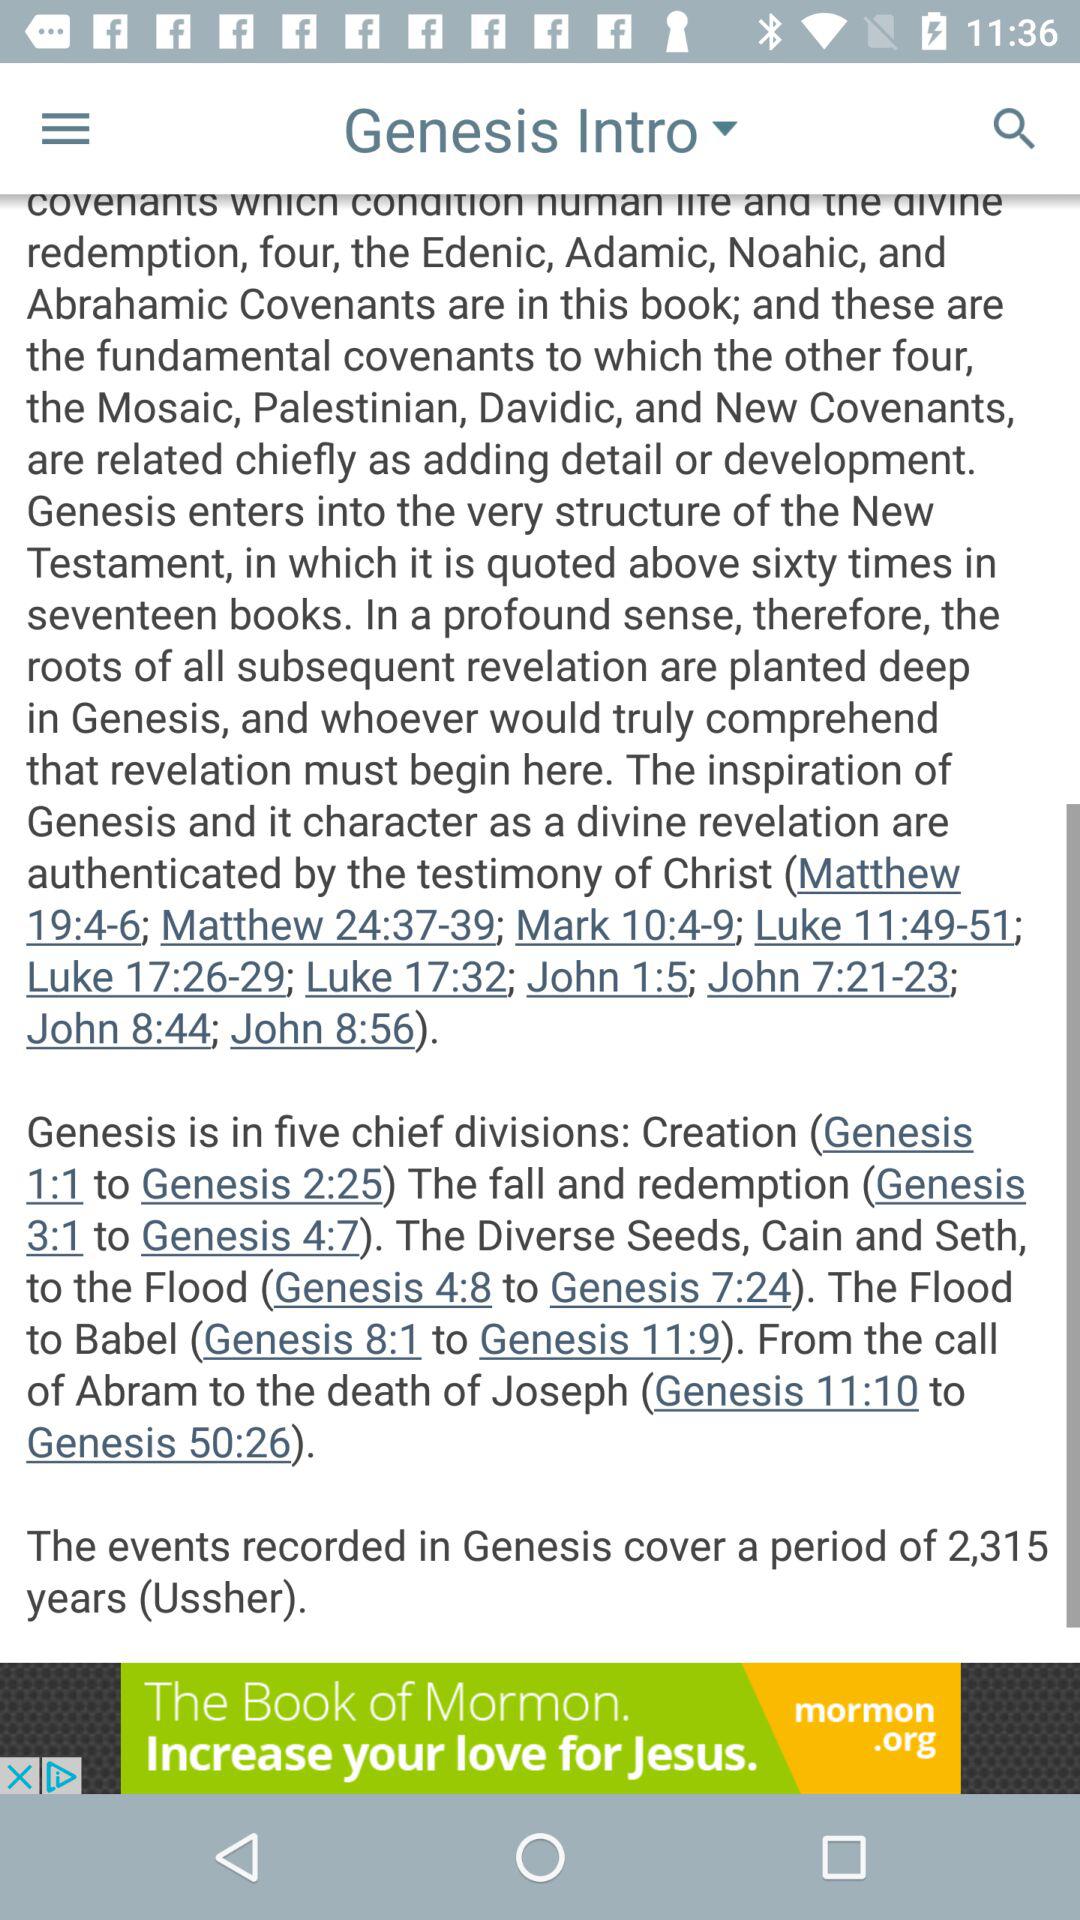 Image resolution: width=1080 pixels, height=1920 pixels. What do you see at coordinates (66, 128) in the screenshot?
I see `view options` at bounding box center [66, 128].